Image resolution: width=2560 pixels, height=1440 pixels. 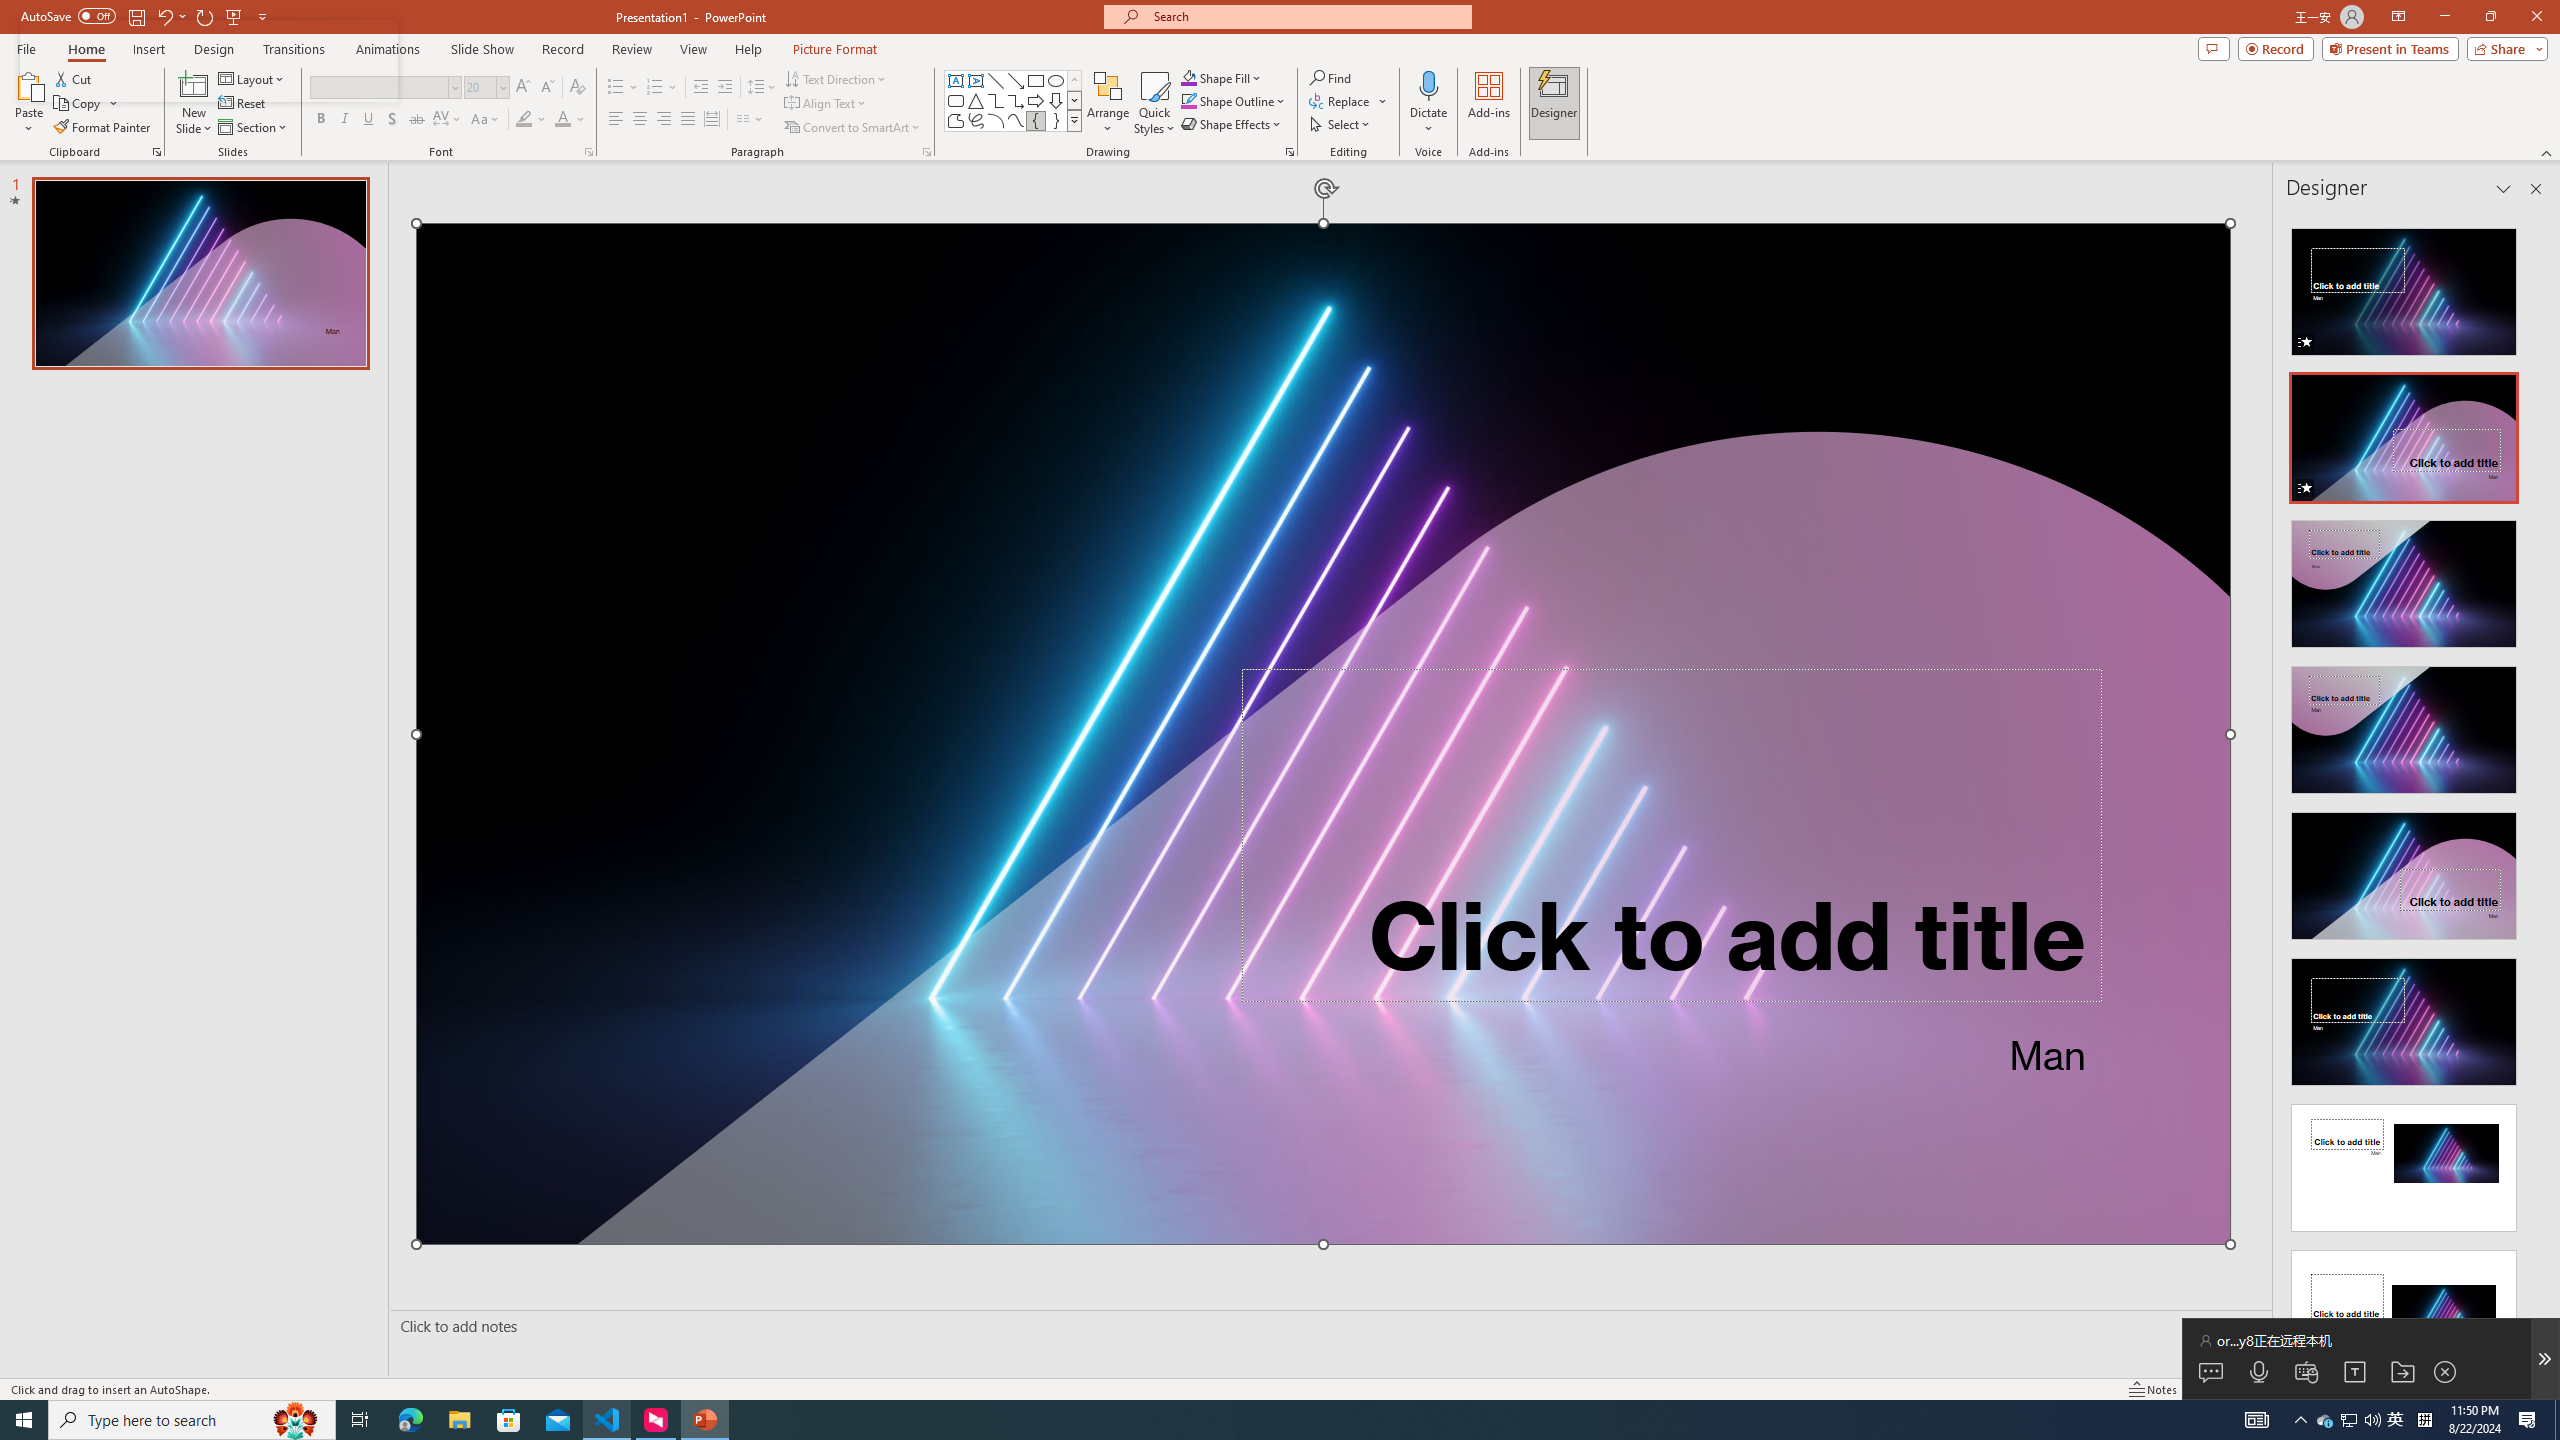 I want to click on Italic, so click(x=344, y=120).